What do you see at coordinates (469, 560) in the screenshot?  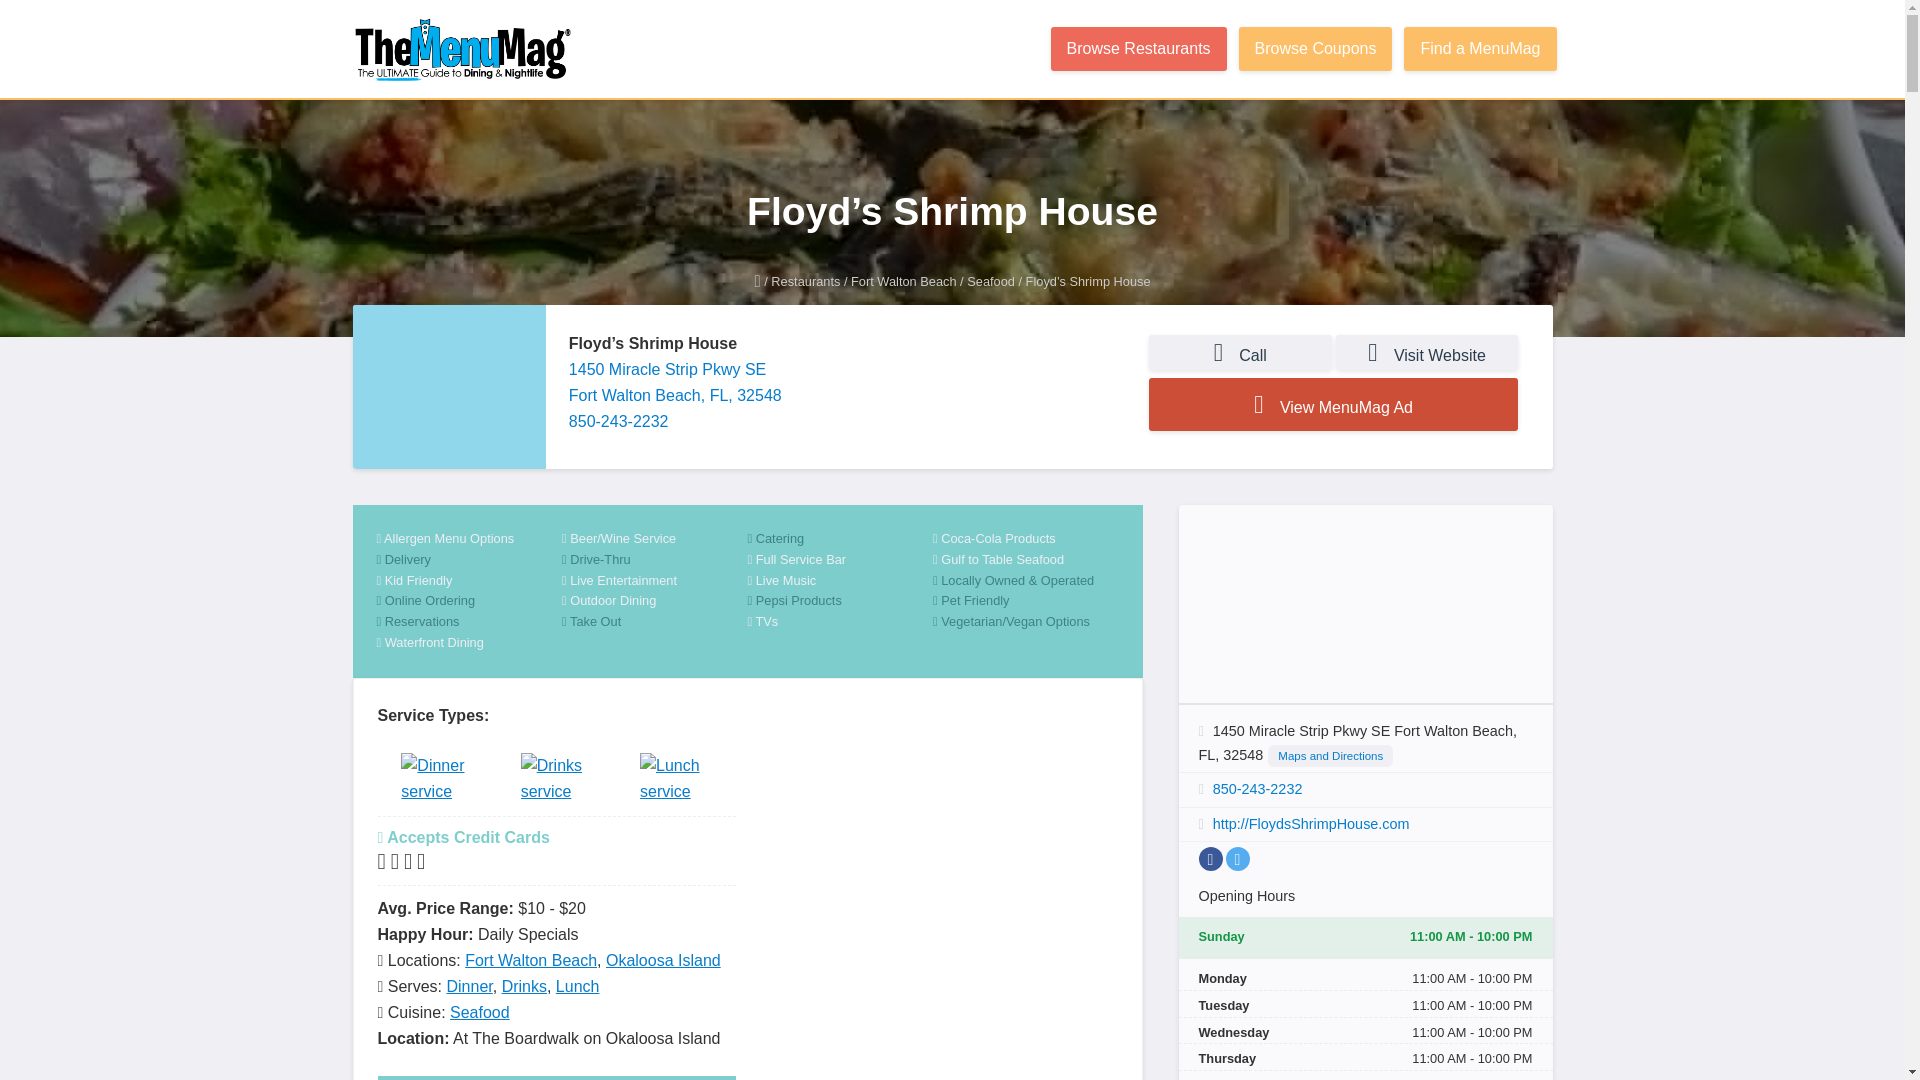 I see `Delivery` at bounding box center [469, 560].